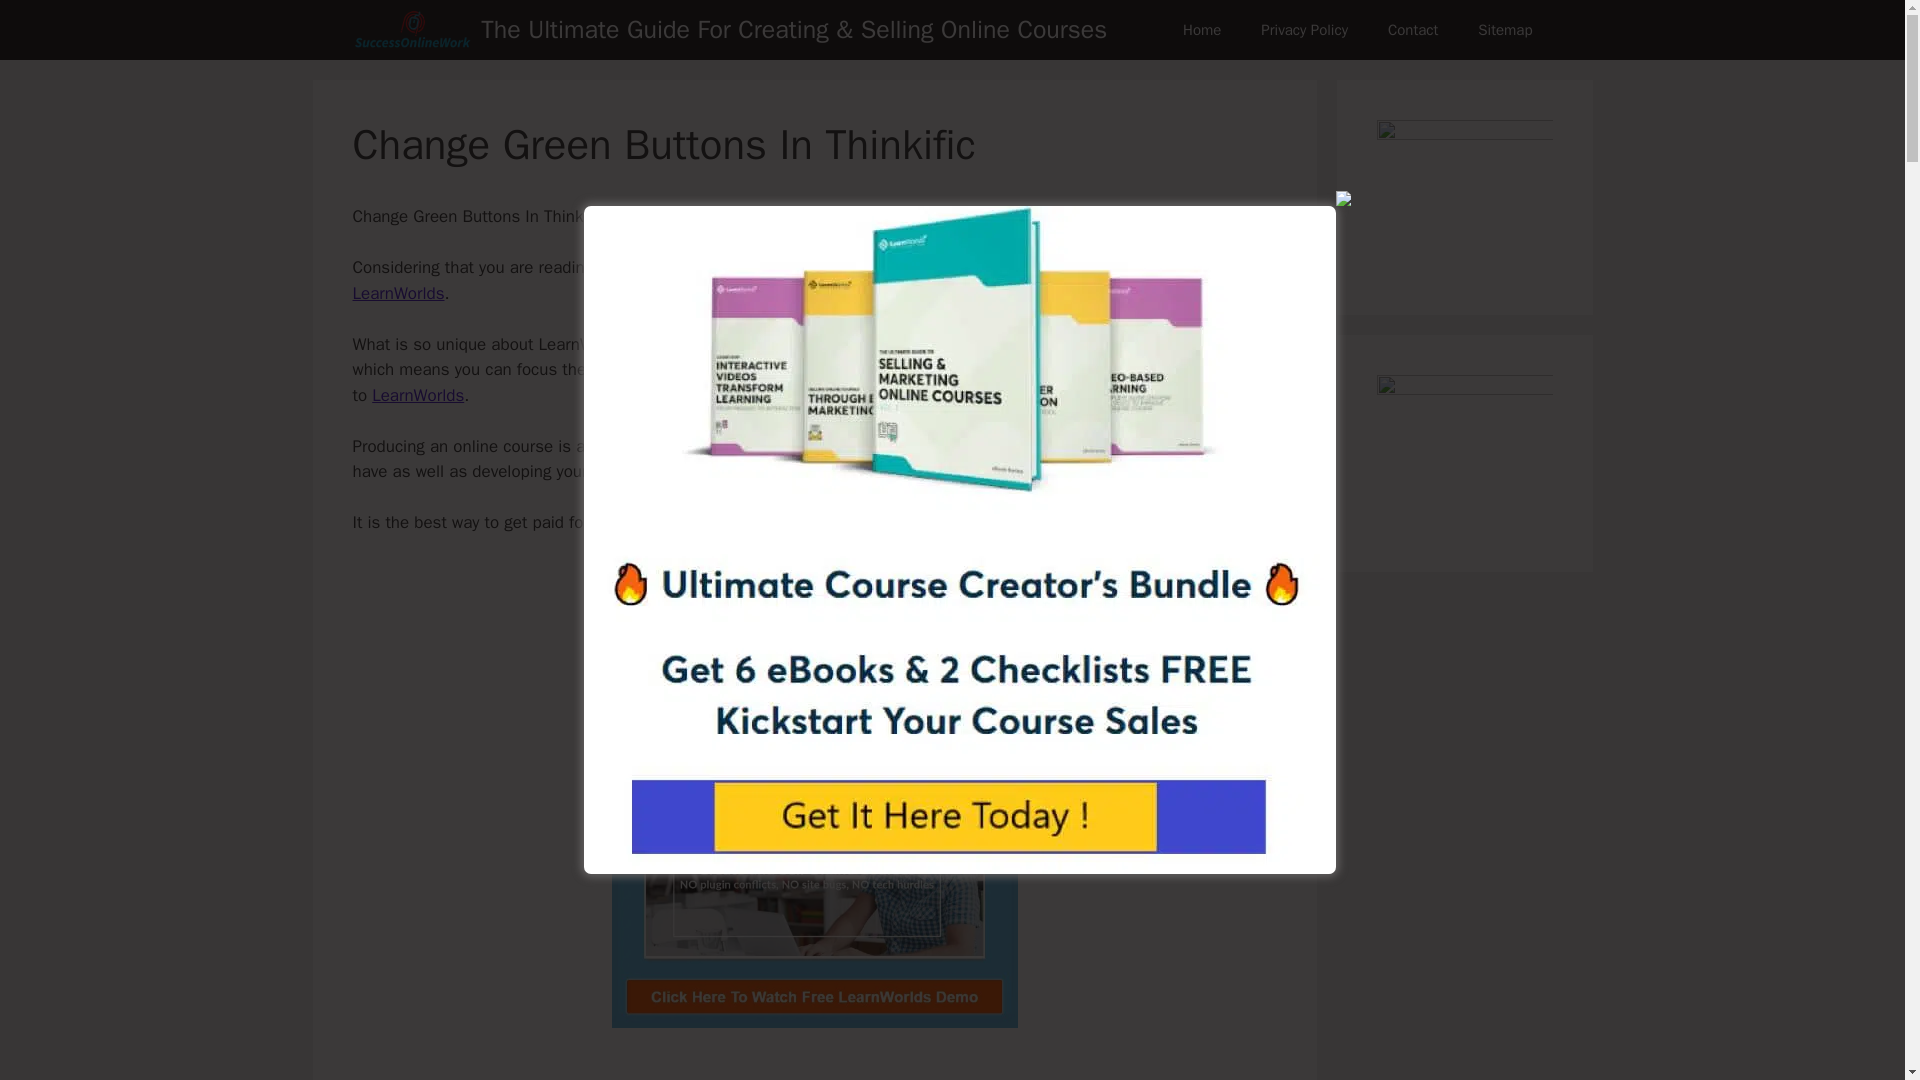 The height and width of the screenshot is (1080, 1920). Describe the element at coordinates (418, 395) in the screenshot. I see `LearnWorlds` at that location.